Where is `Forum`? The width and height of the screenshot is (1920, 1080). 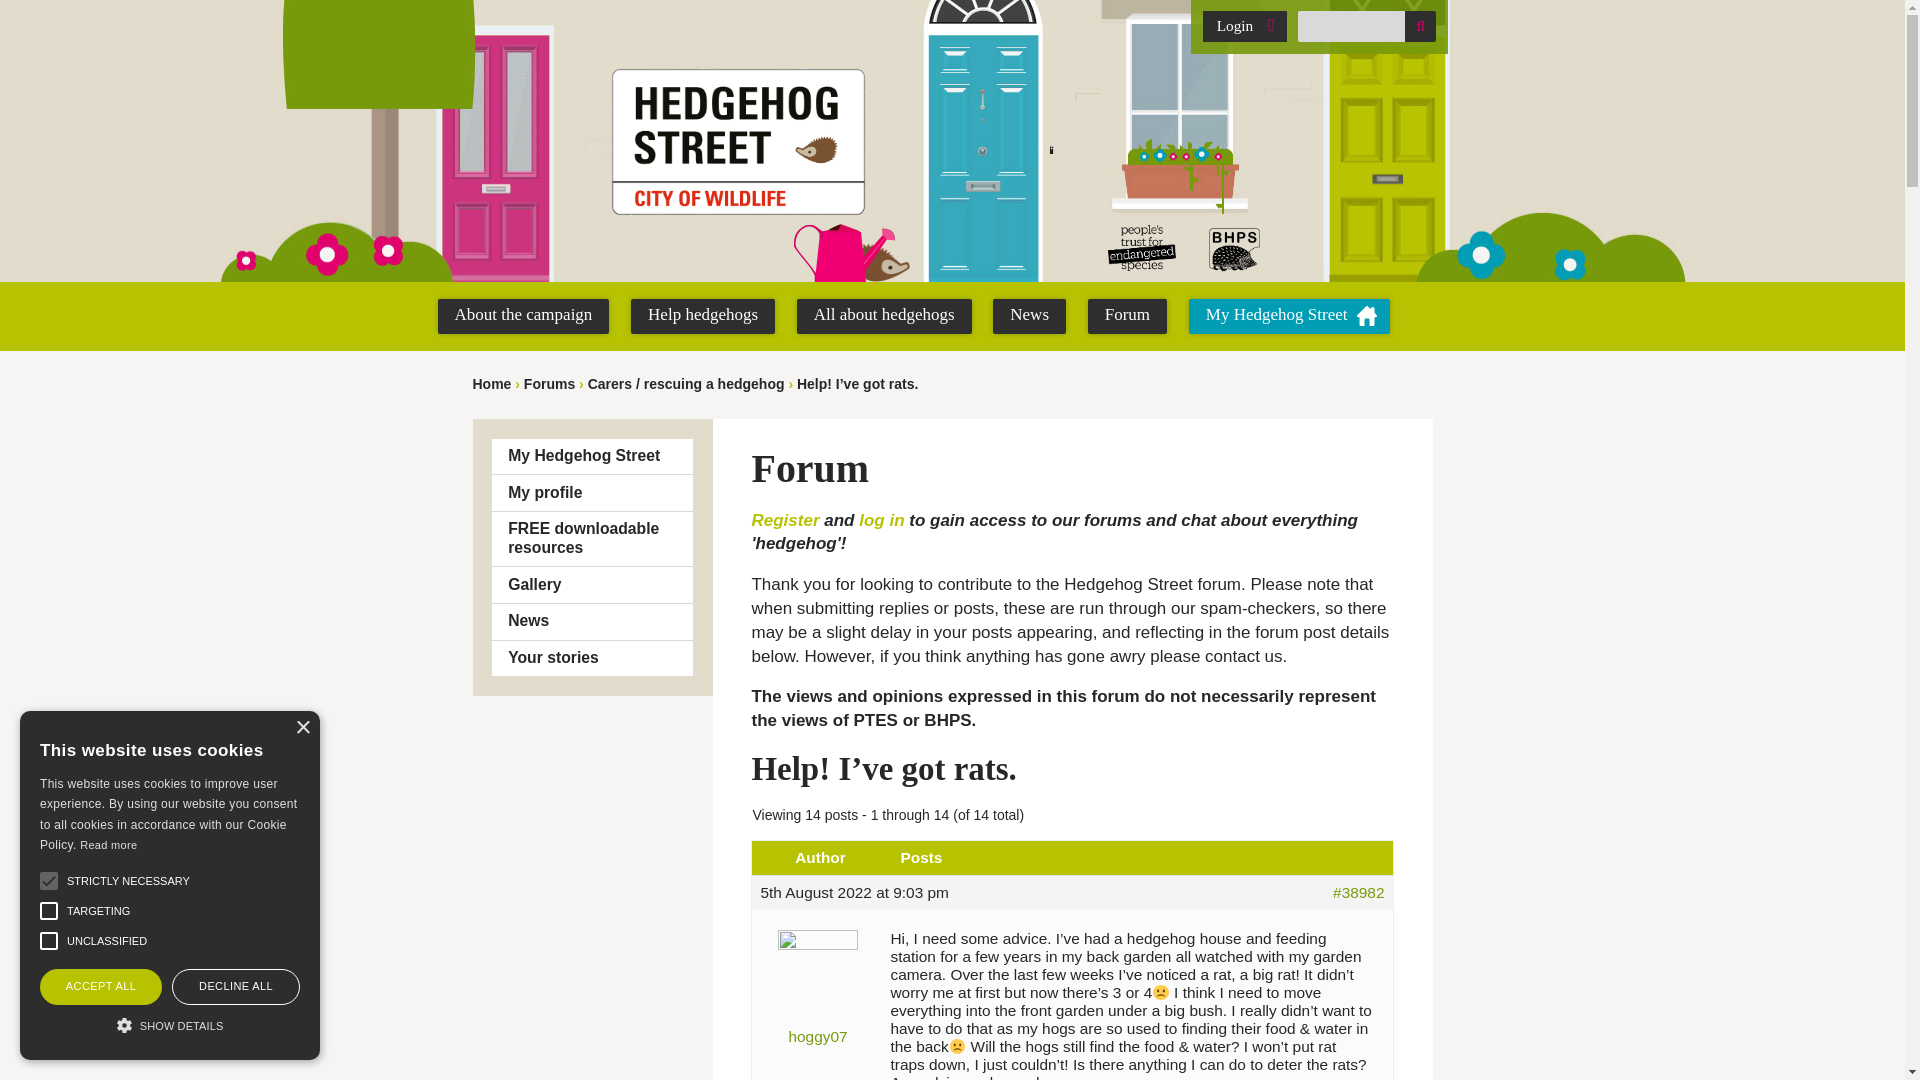
Forum is located at coordinates (1128, 316).